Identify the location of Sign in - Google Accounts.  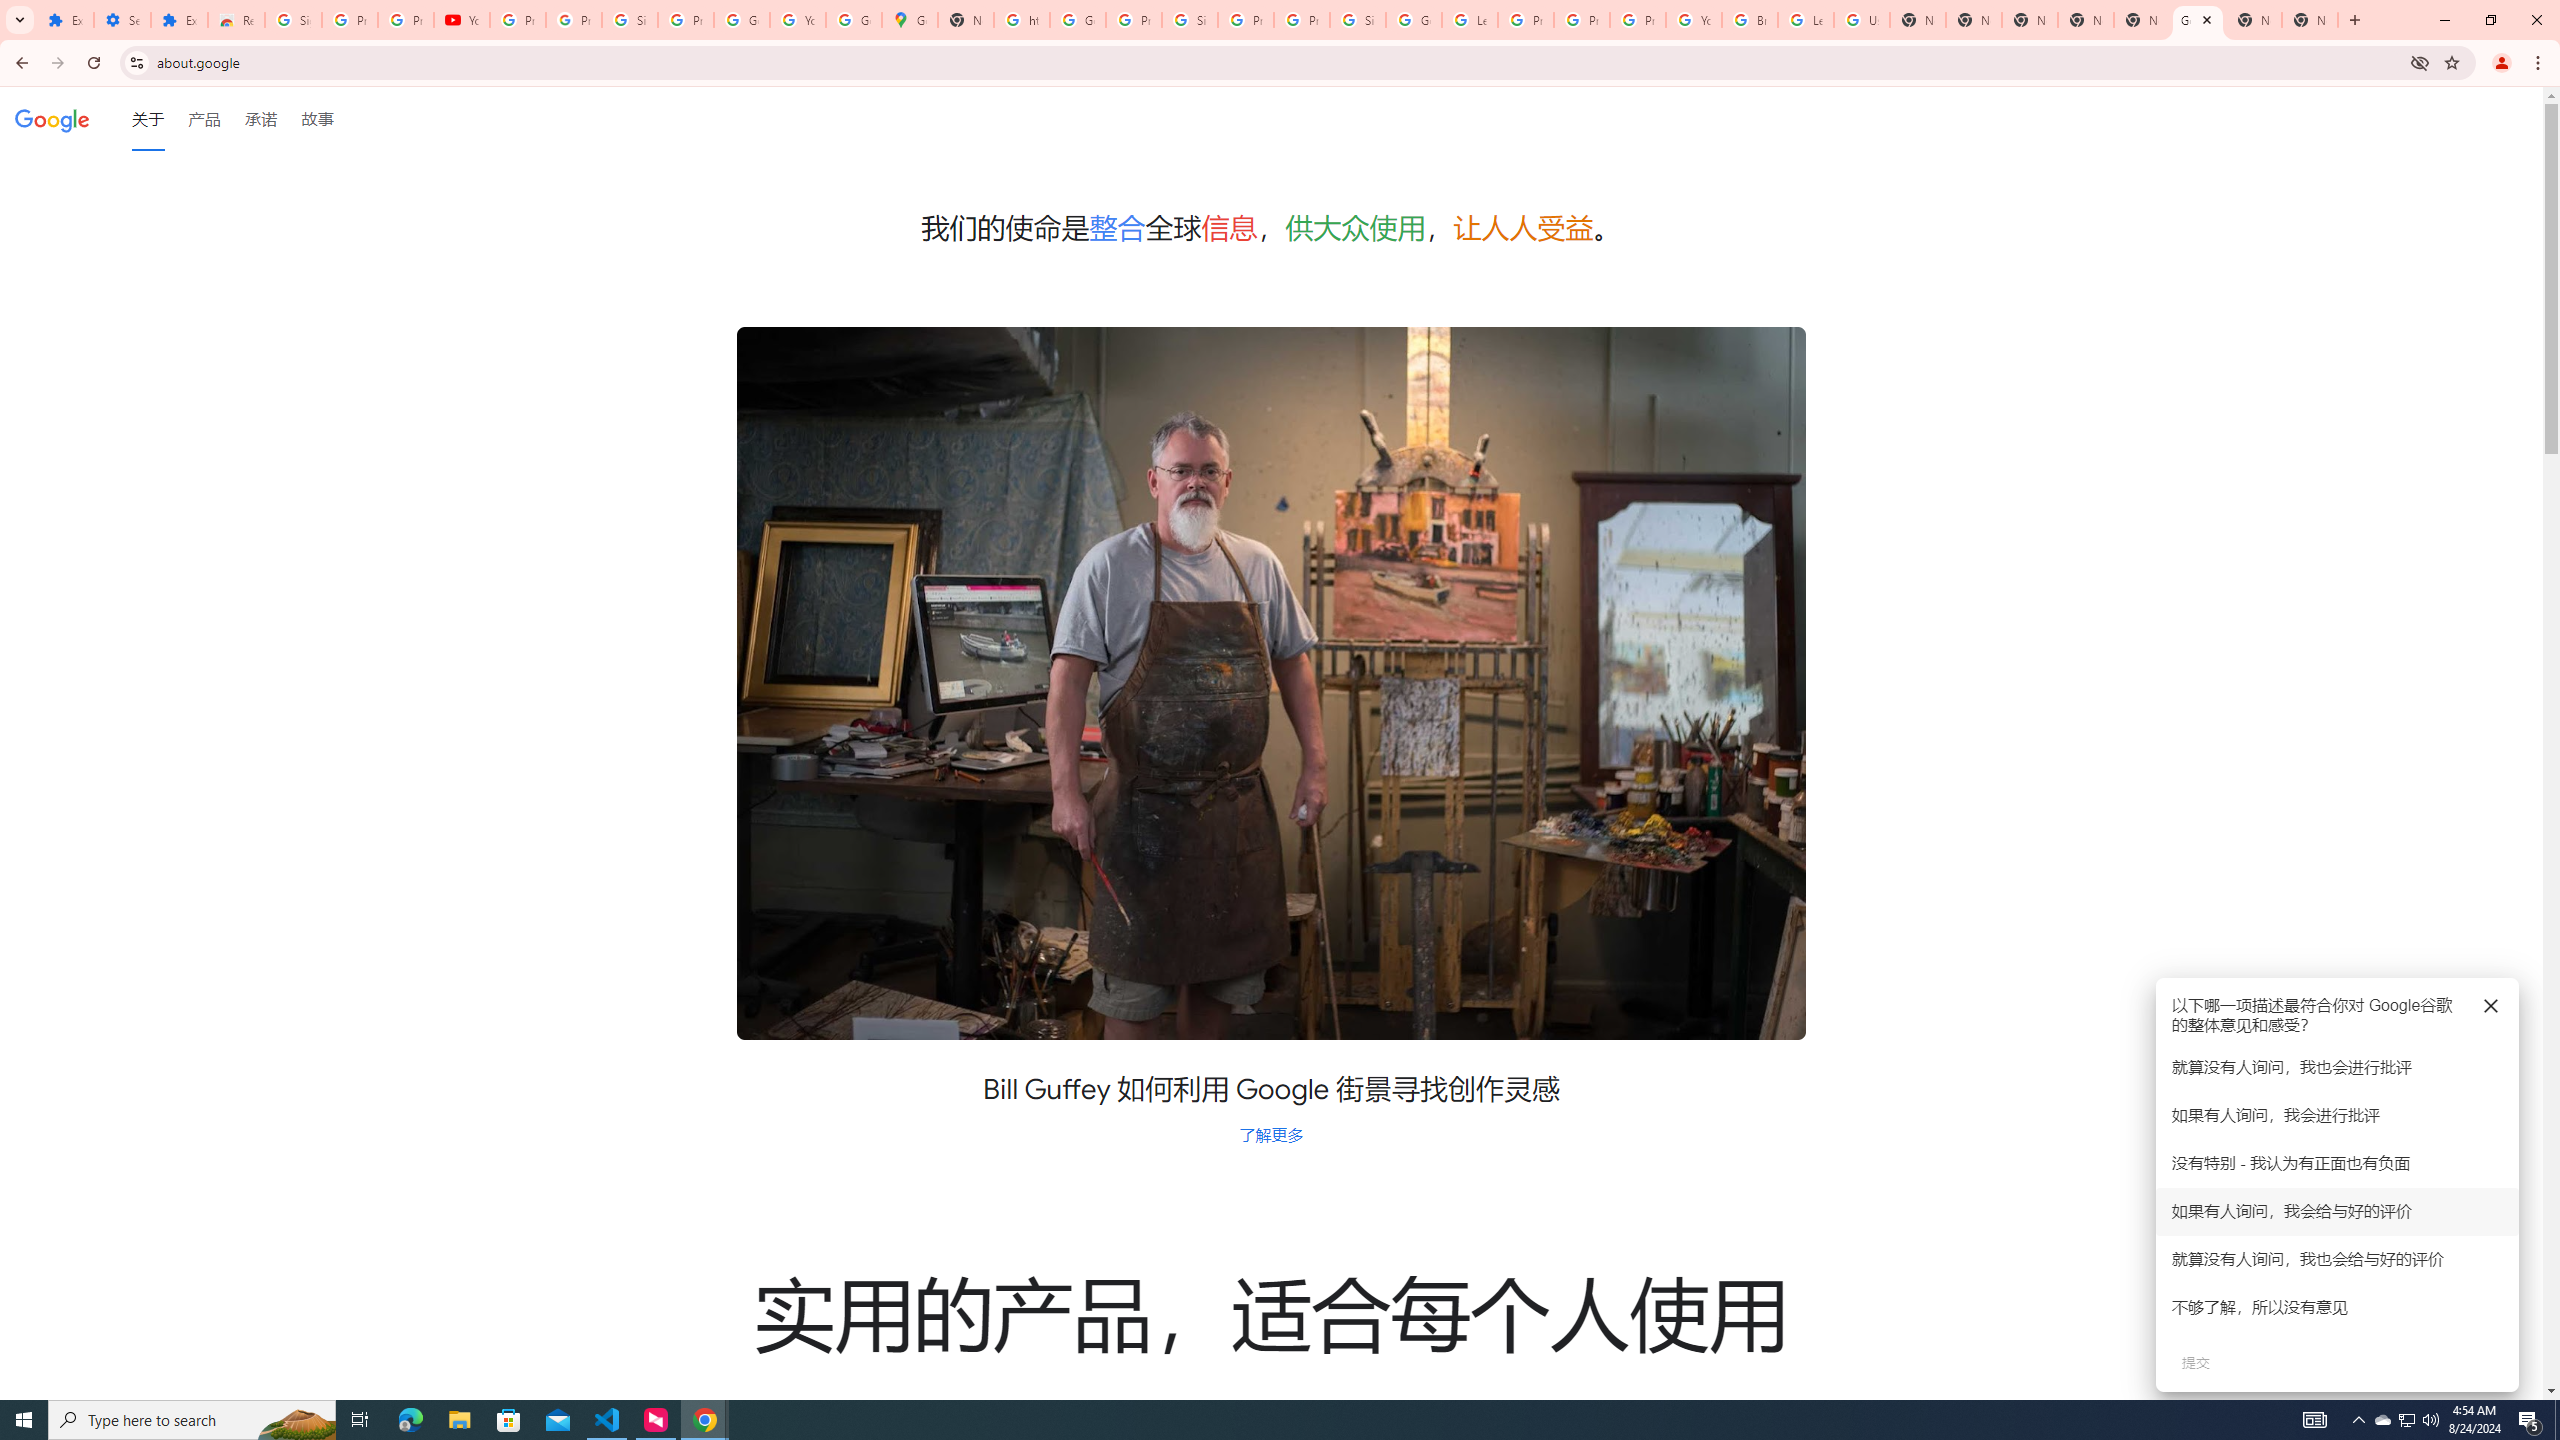
(293, 20).